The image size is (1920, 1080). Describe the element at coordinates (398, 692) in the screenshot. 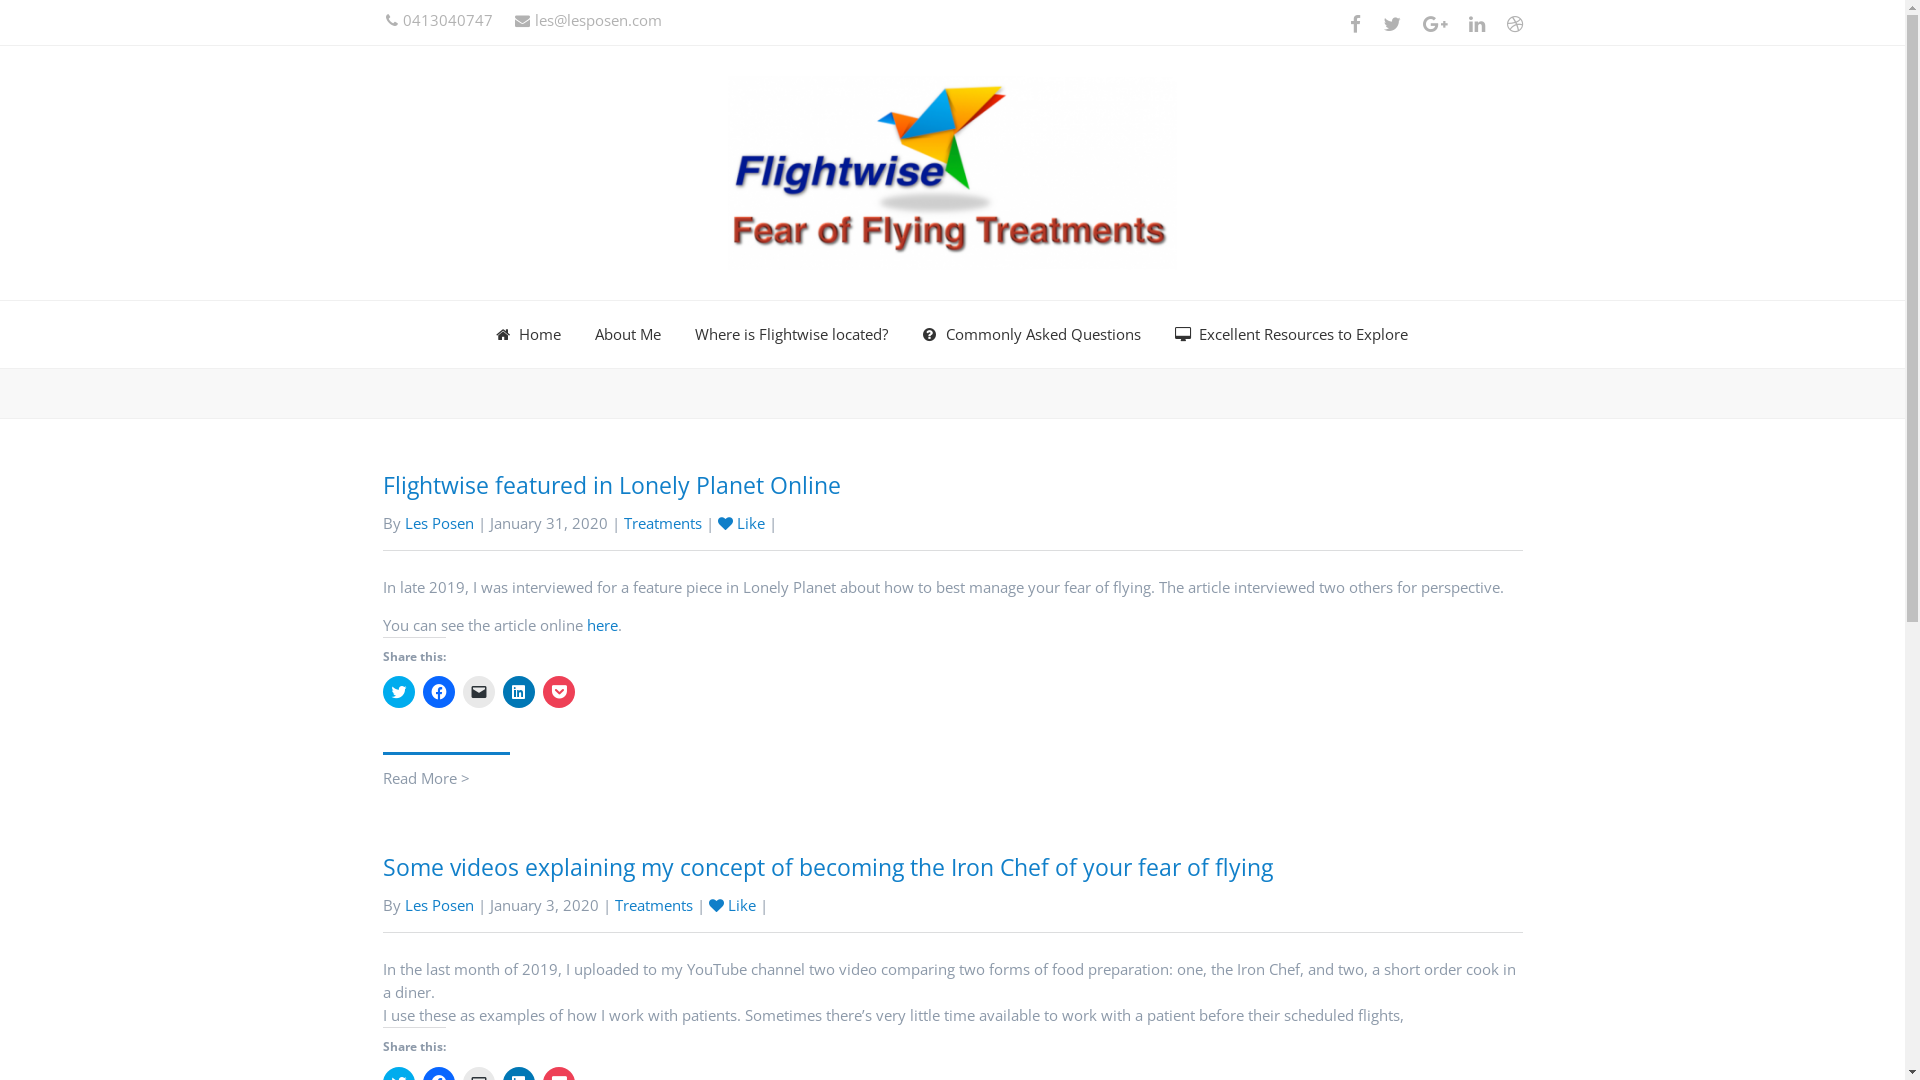

I see `Click to share on Twitter (Opens in new window)` at that location.